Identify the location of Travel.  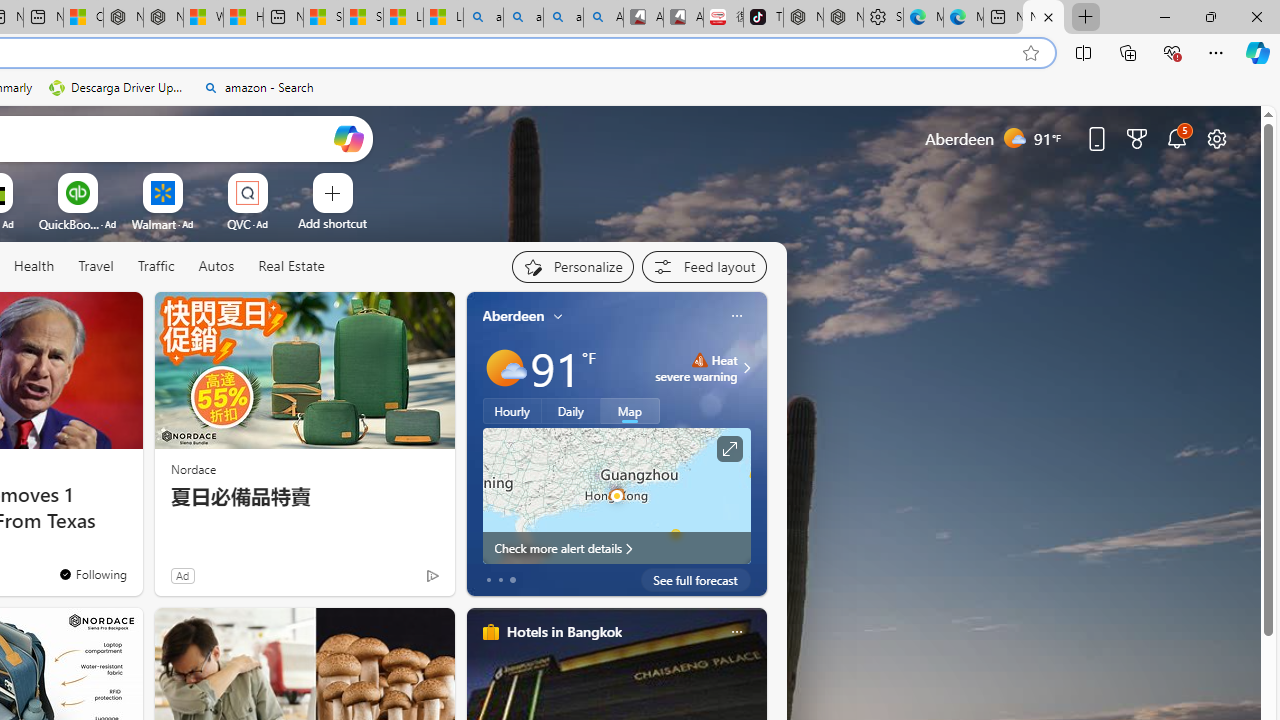
(96, 266).